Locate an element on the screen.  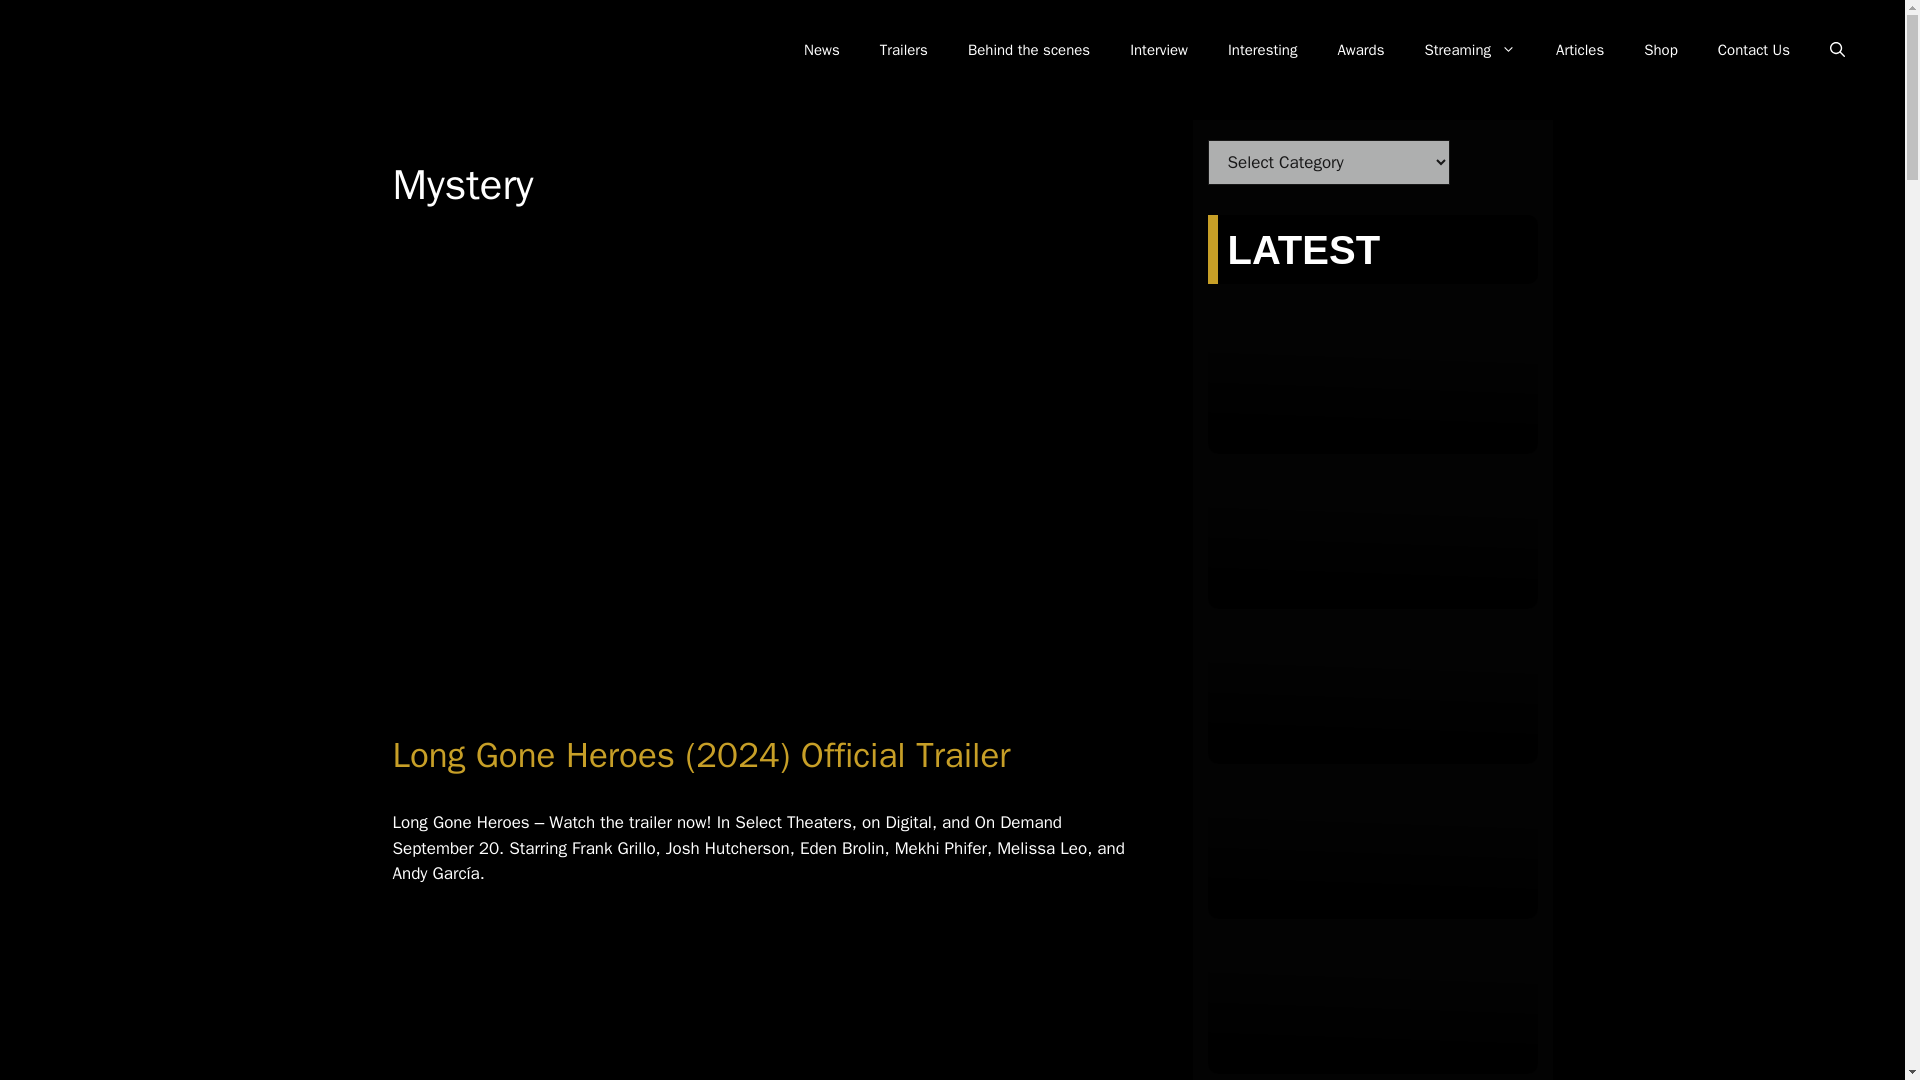
Awards is located at coordinates (1360, 50).